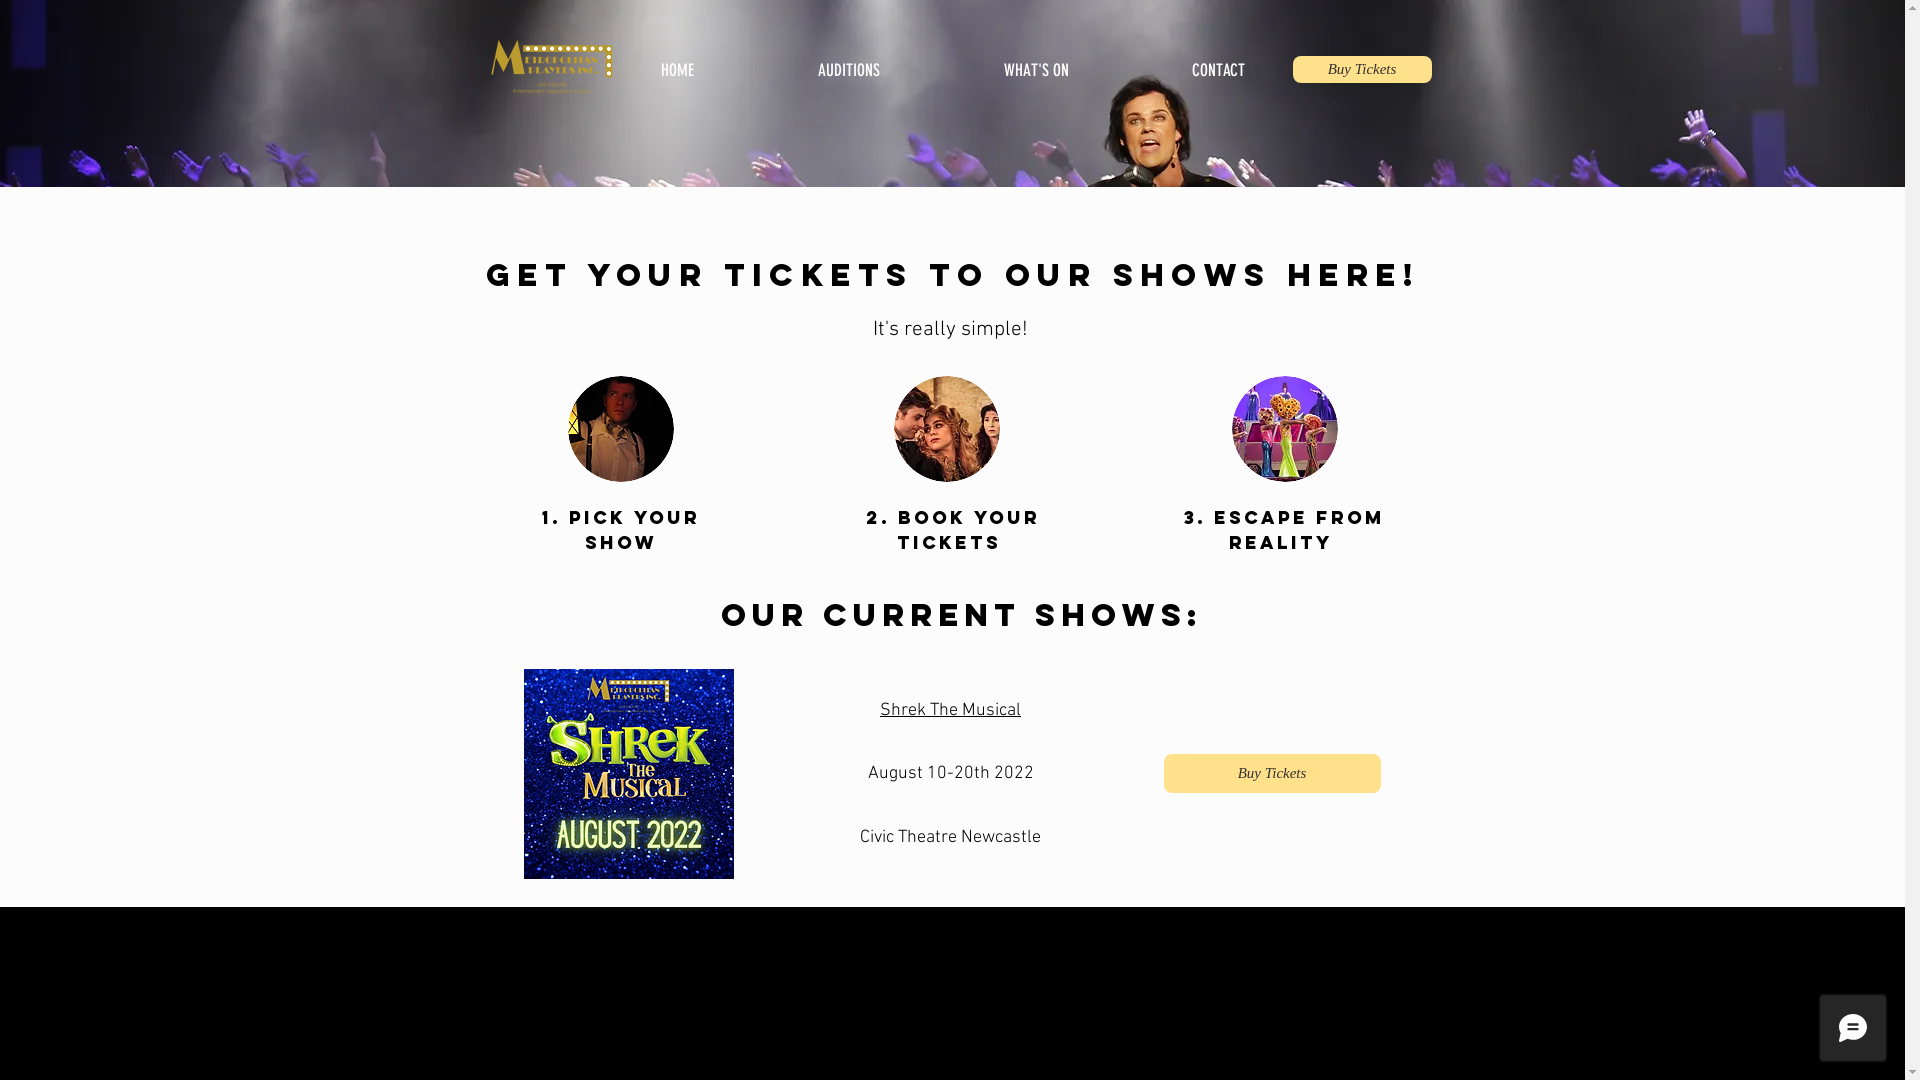 The width and height of the screenshot is (1920, 1080). I want to click on Buy Tickets, so click(1272, 774).